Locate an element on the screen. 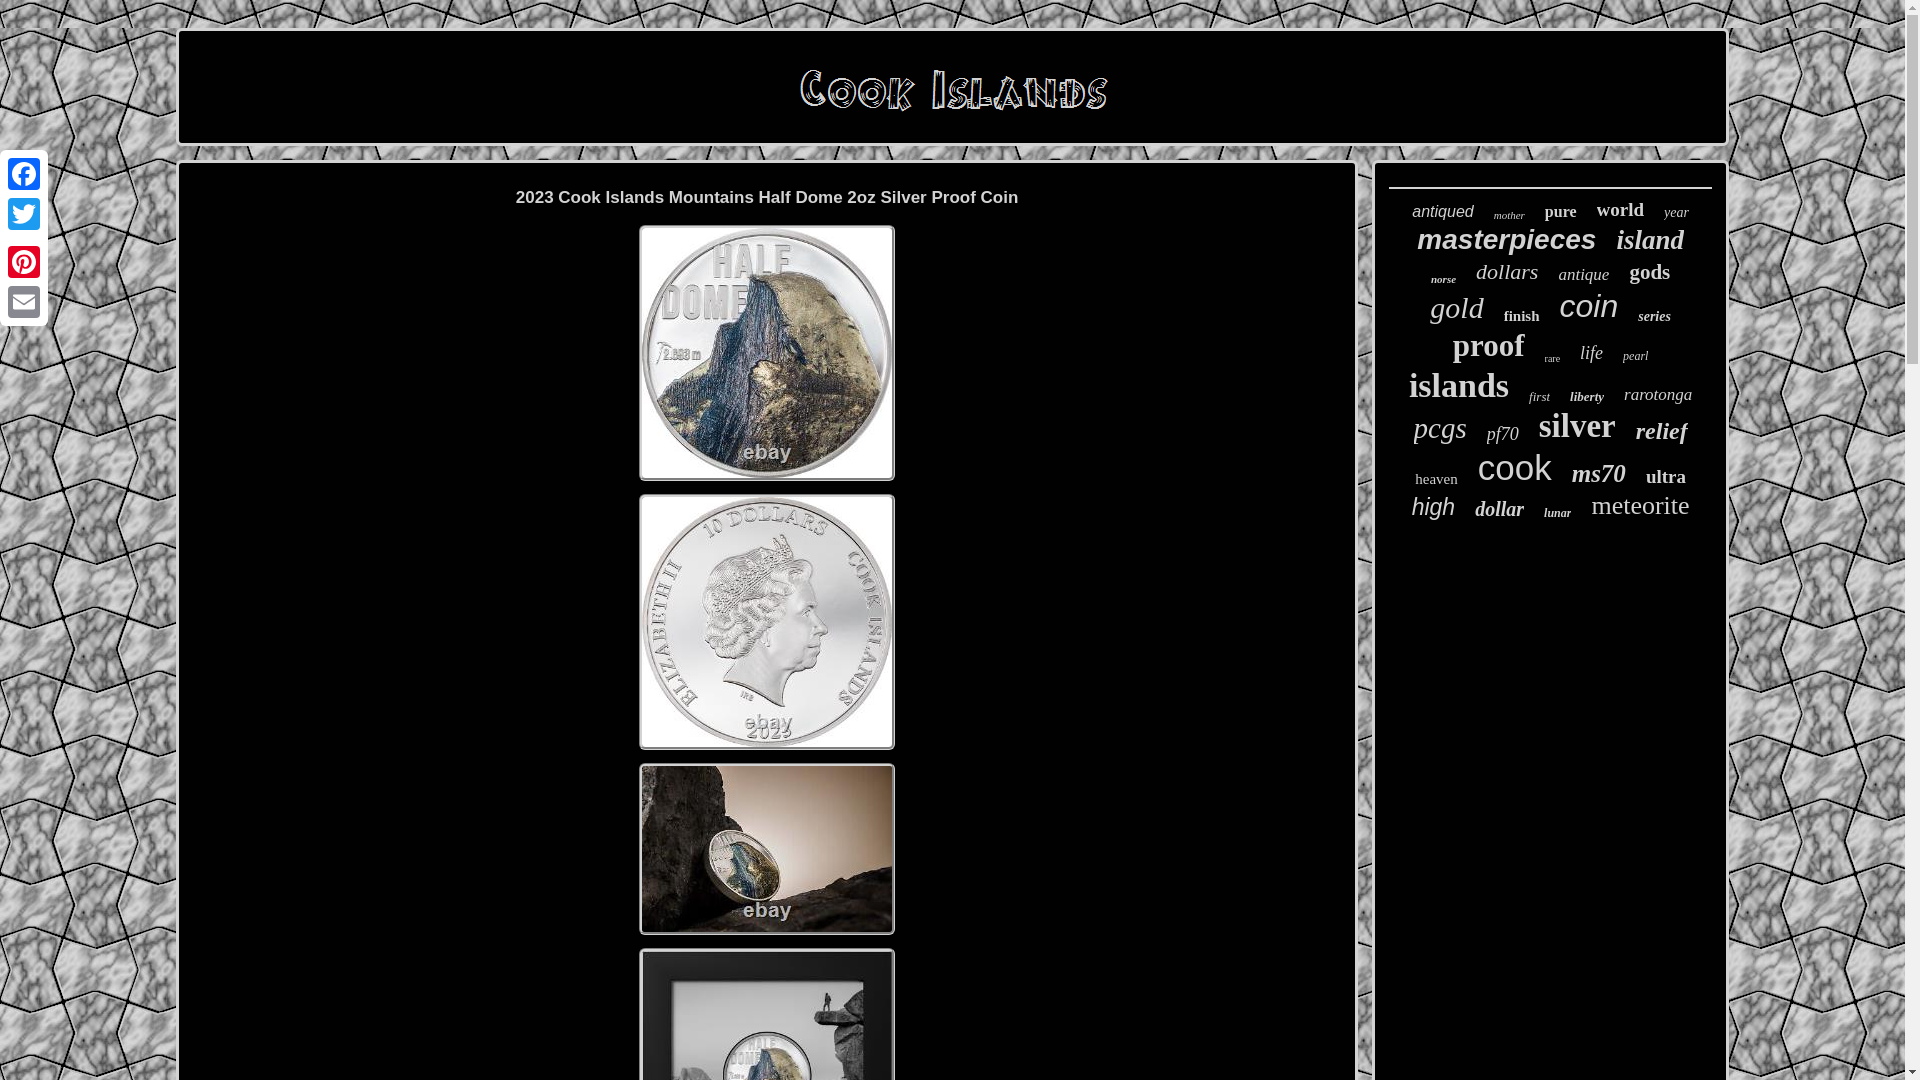 The height and width of the screenshot is (1080, 1920). relief is located at coordinates (1661, 430).